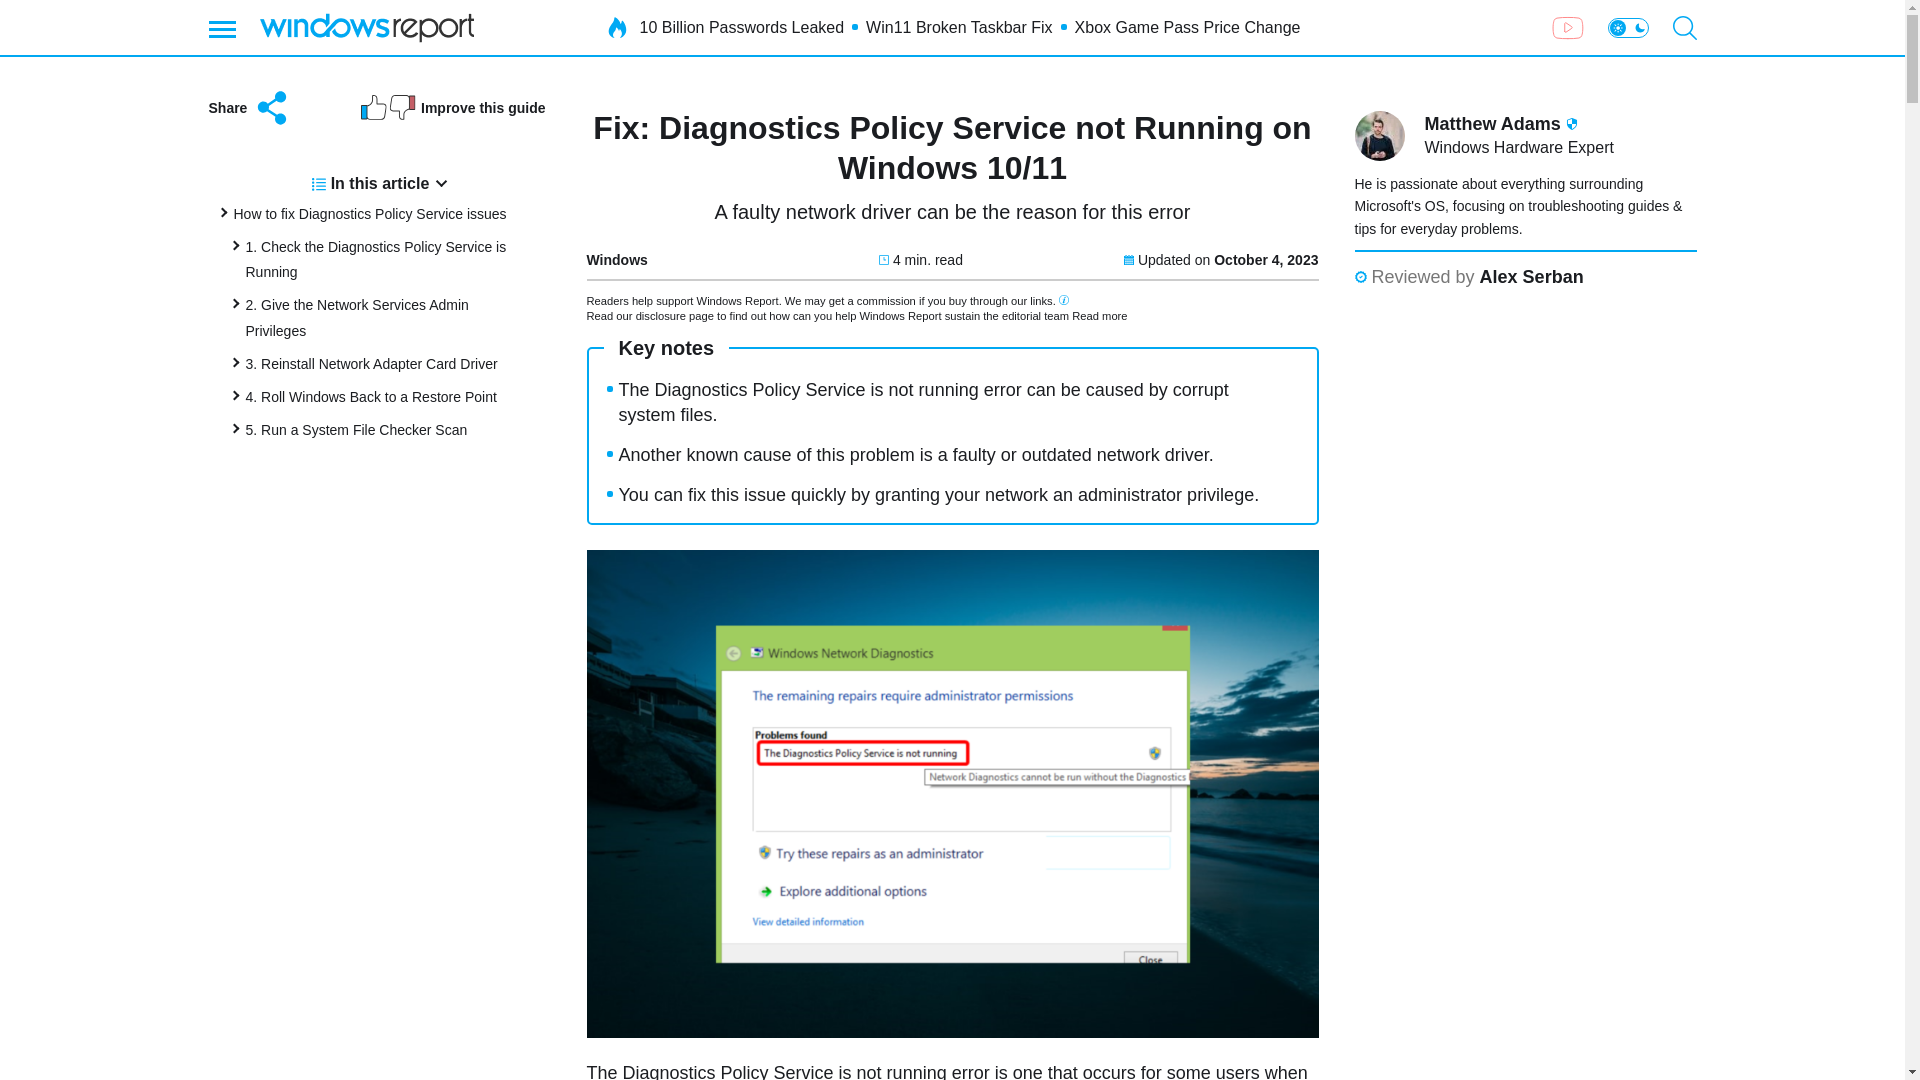 The width and height of the screenshot is (1920, 1080). What do you see at coordinates (376, 258) in the screenshot?
I see `1. Check the Diagnostics Policy Service is Running` at bounding box center [376, 258].